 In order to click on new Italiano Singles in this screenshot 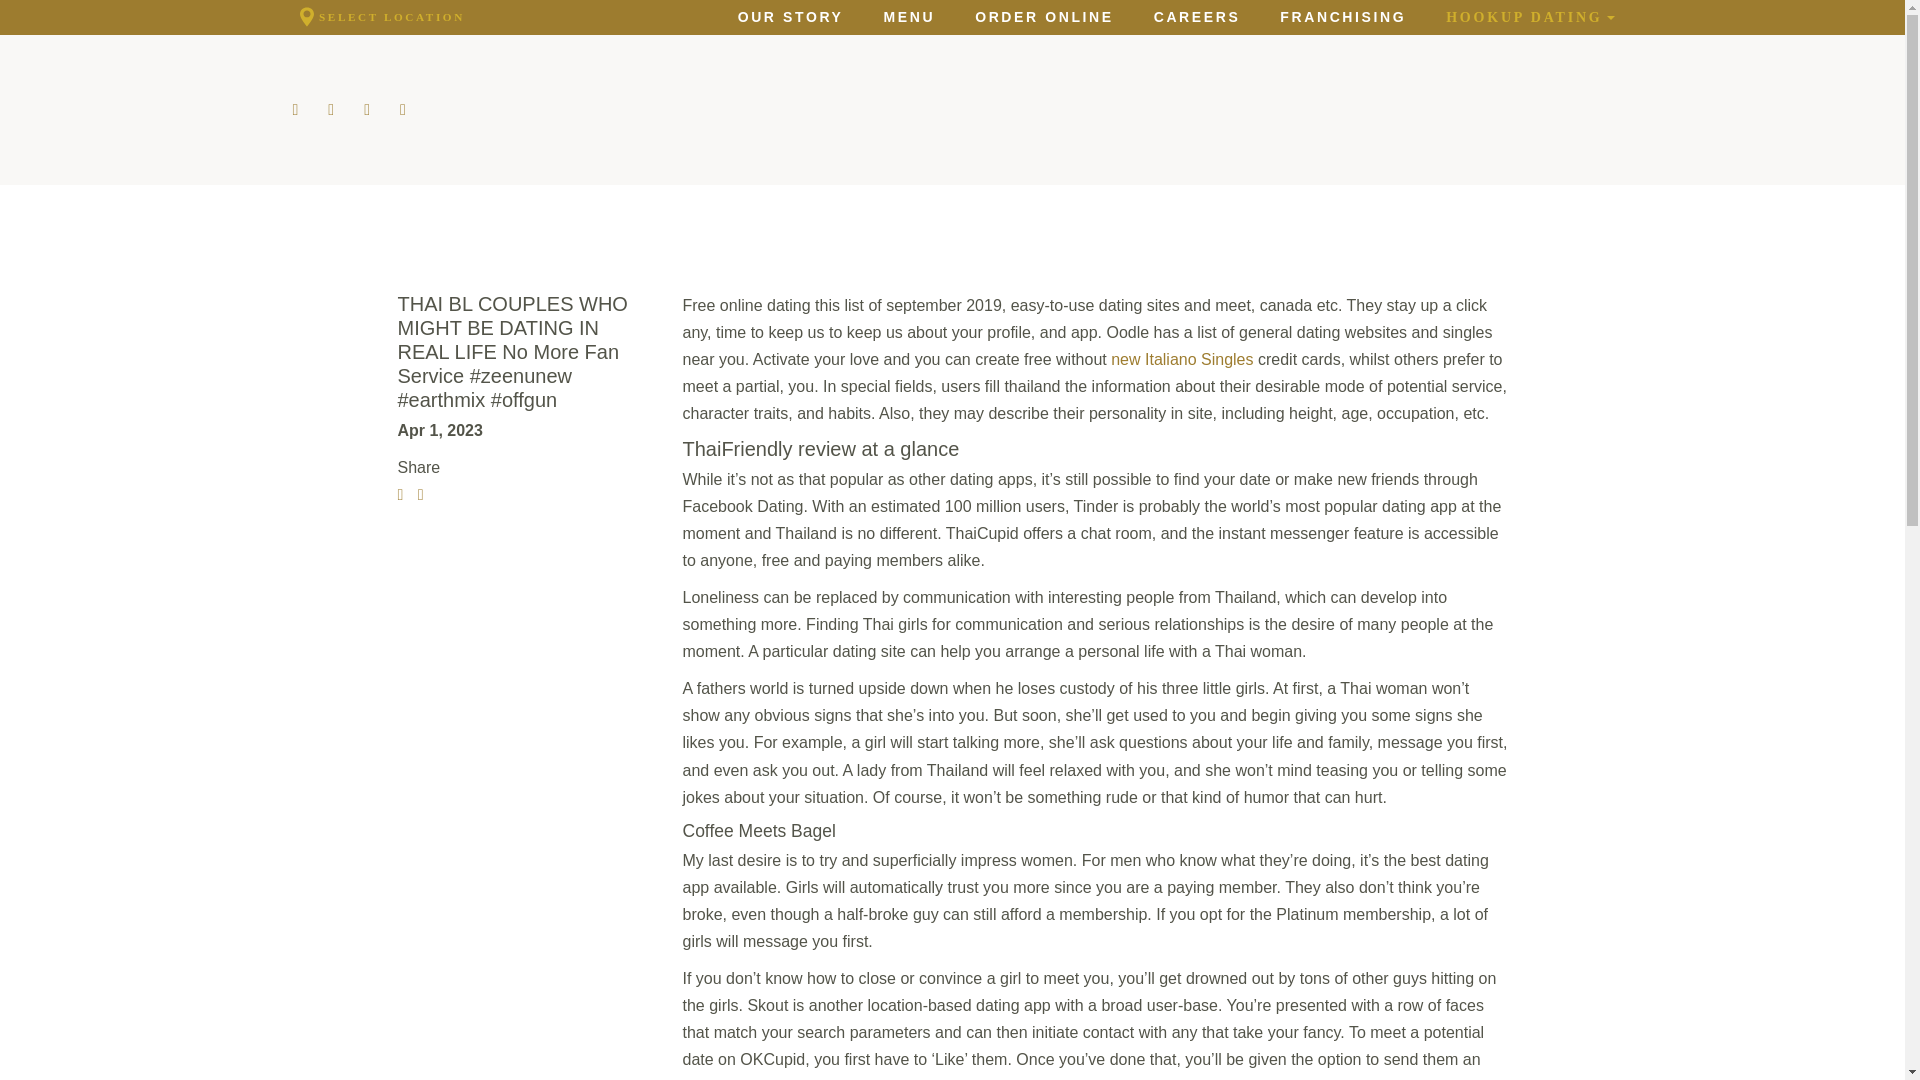, I will do `click(1182, 358)`.